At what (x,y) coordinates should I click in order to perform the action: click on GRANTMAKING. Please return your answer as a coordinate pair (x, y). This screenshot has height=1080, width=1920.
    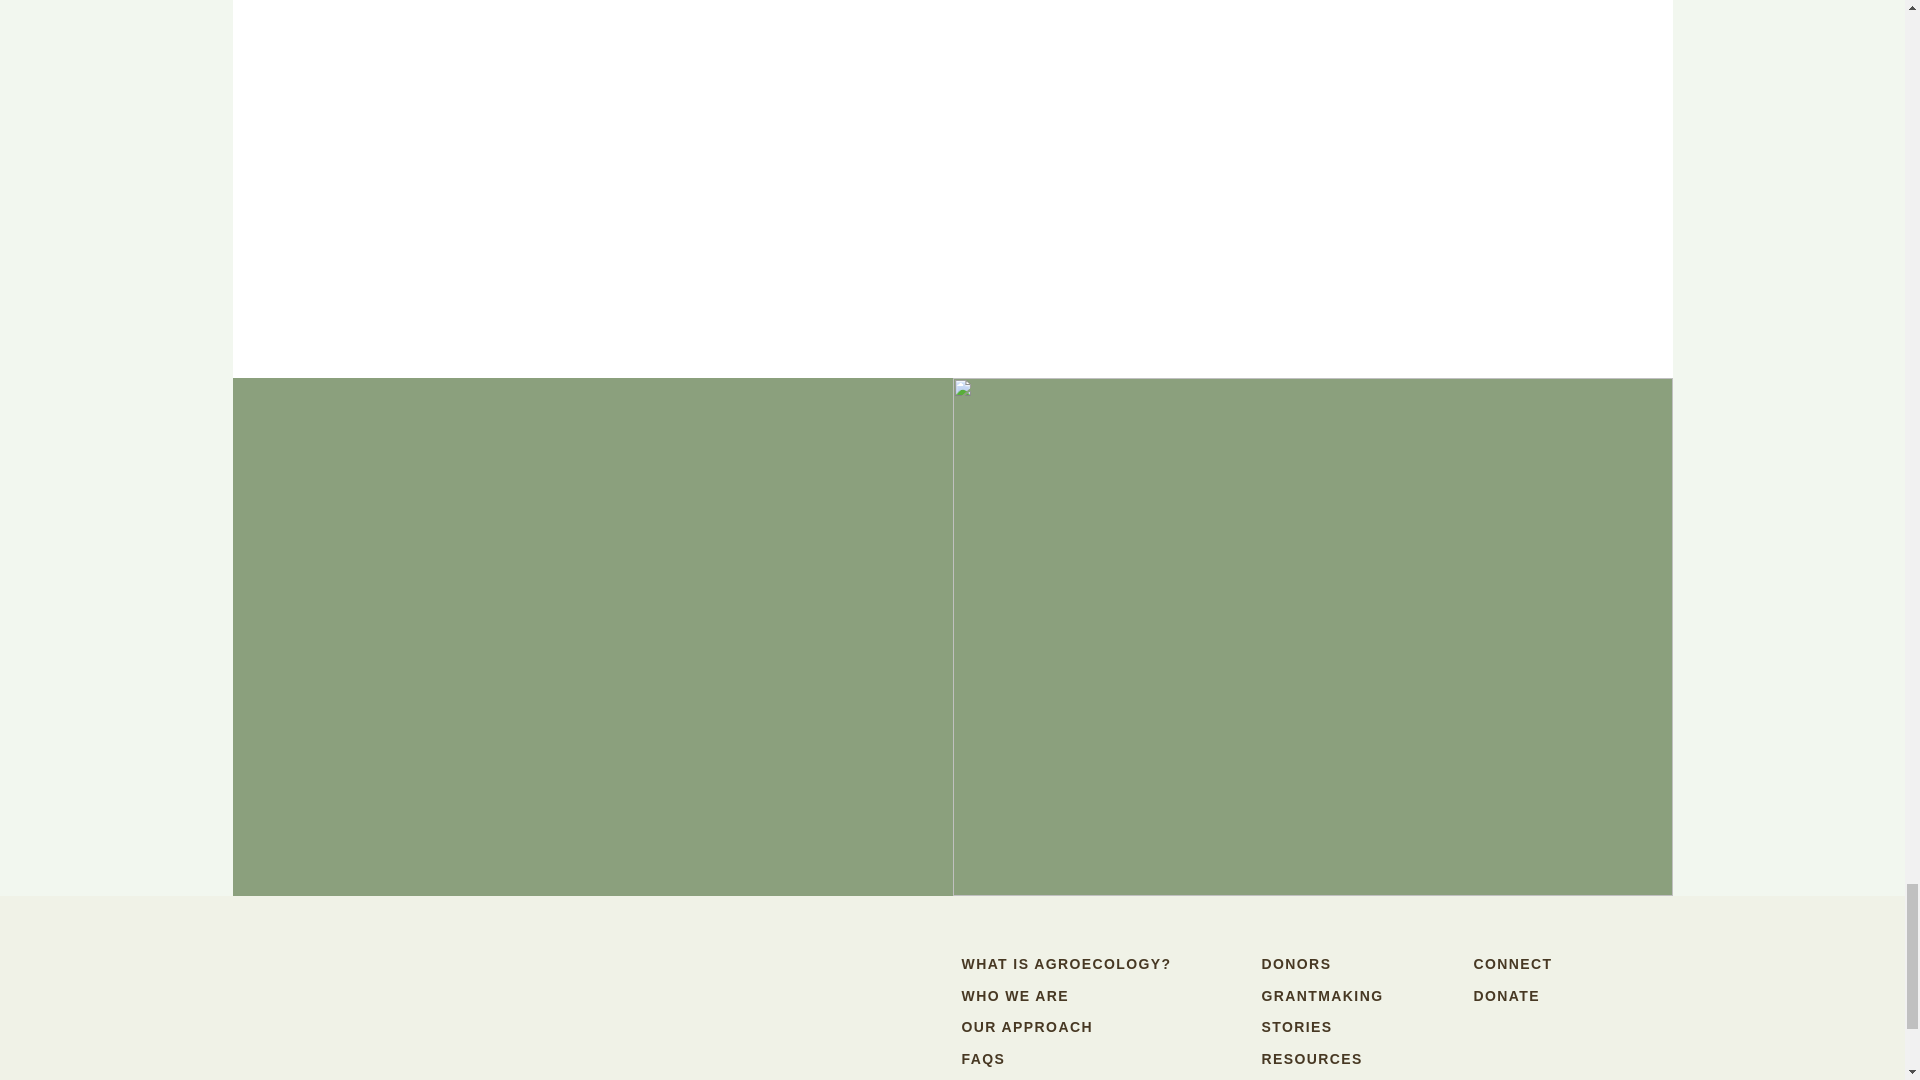
    Looking at the image, I should click on (1322, 996).